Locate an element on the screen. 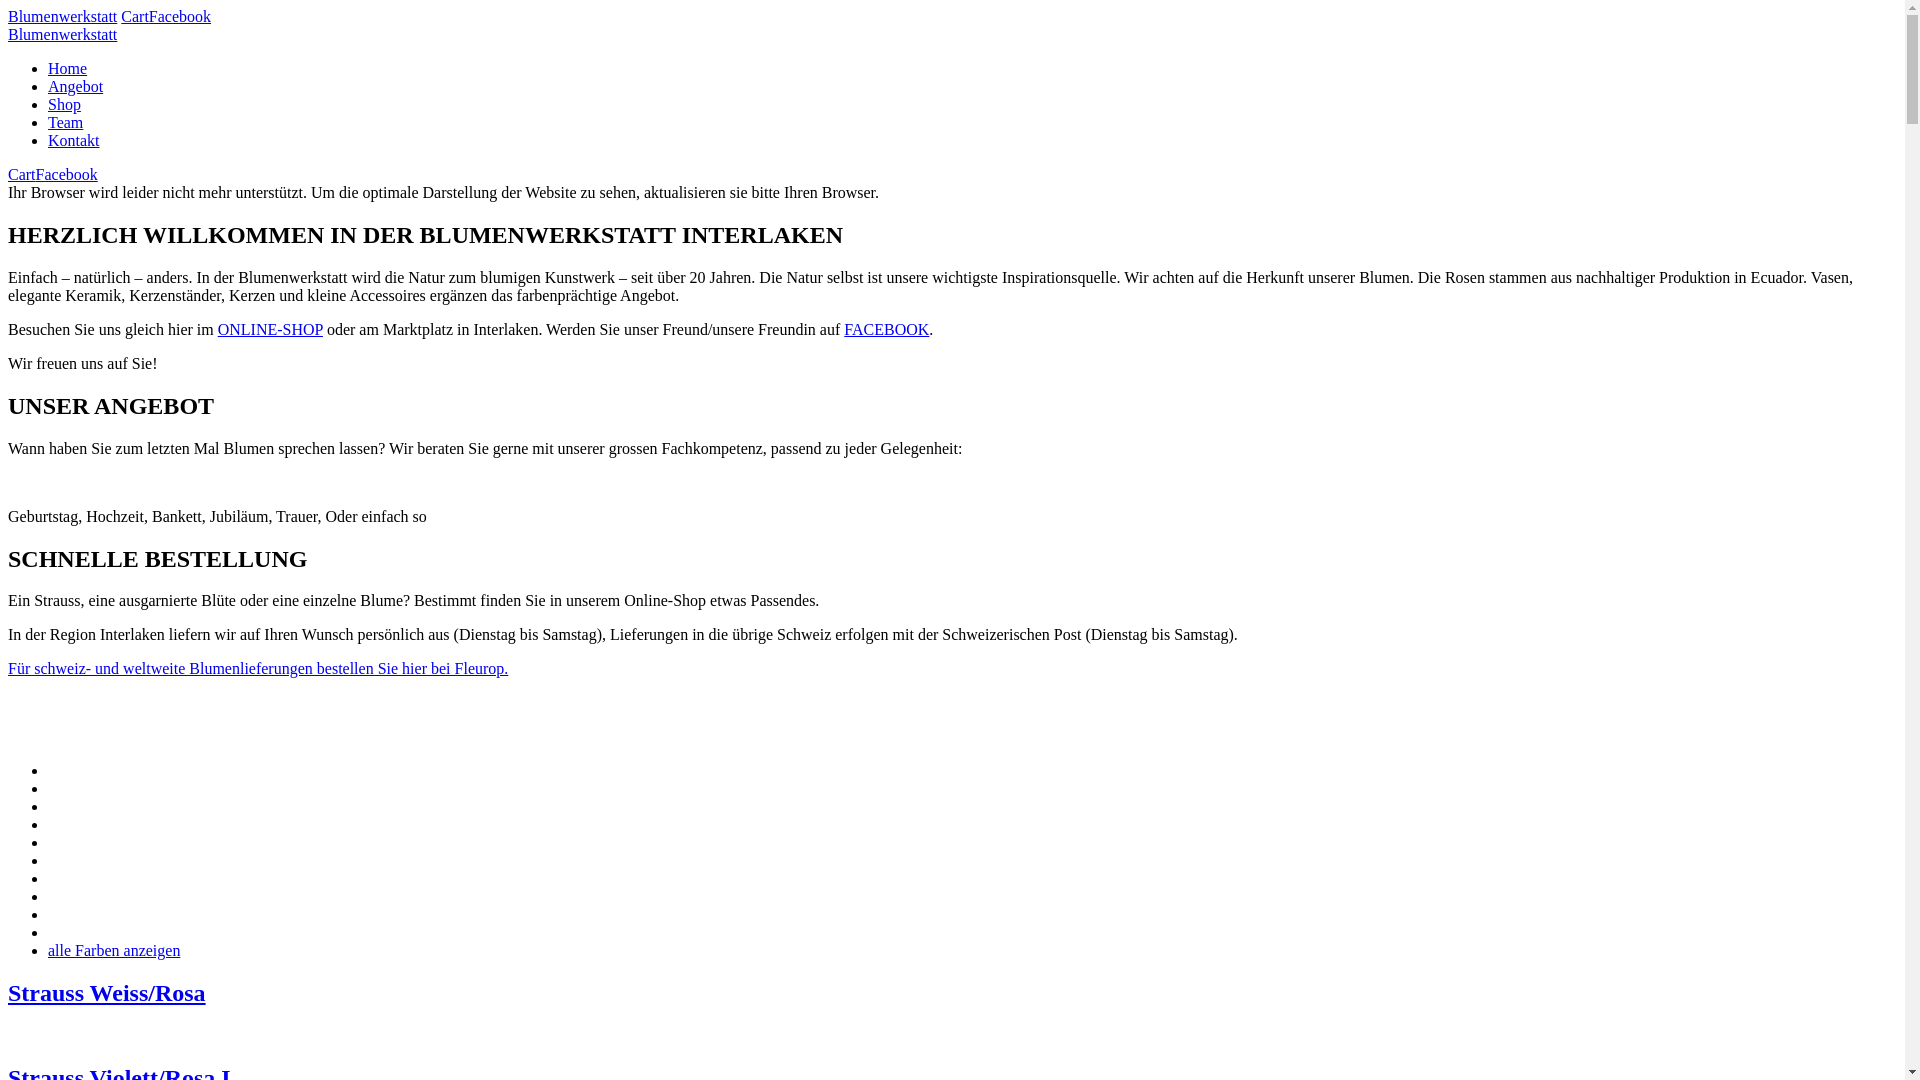  Shop is located at coordinates (64, 104).